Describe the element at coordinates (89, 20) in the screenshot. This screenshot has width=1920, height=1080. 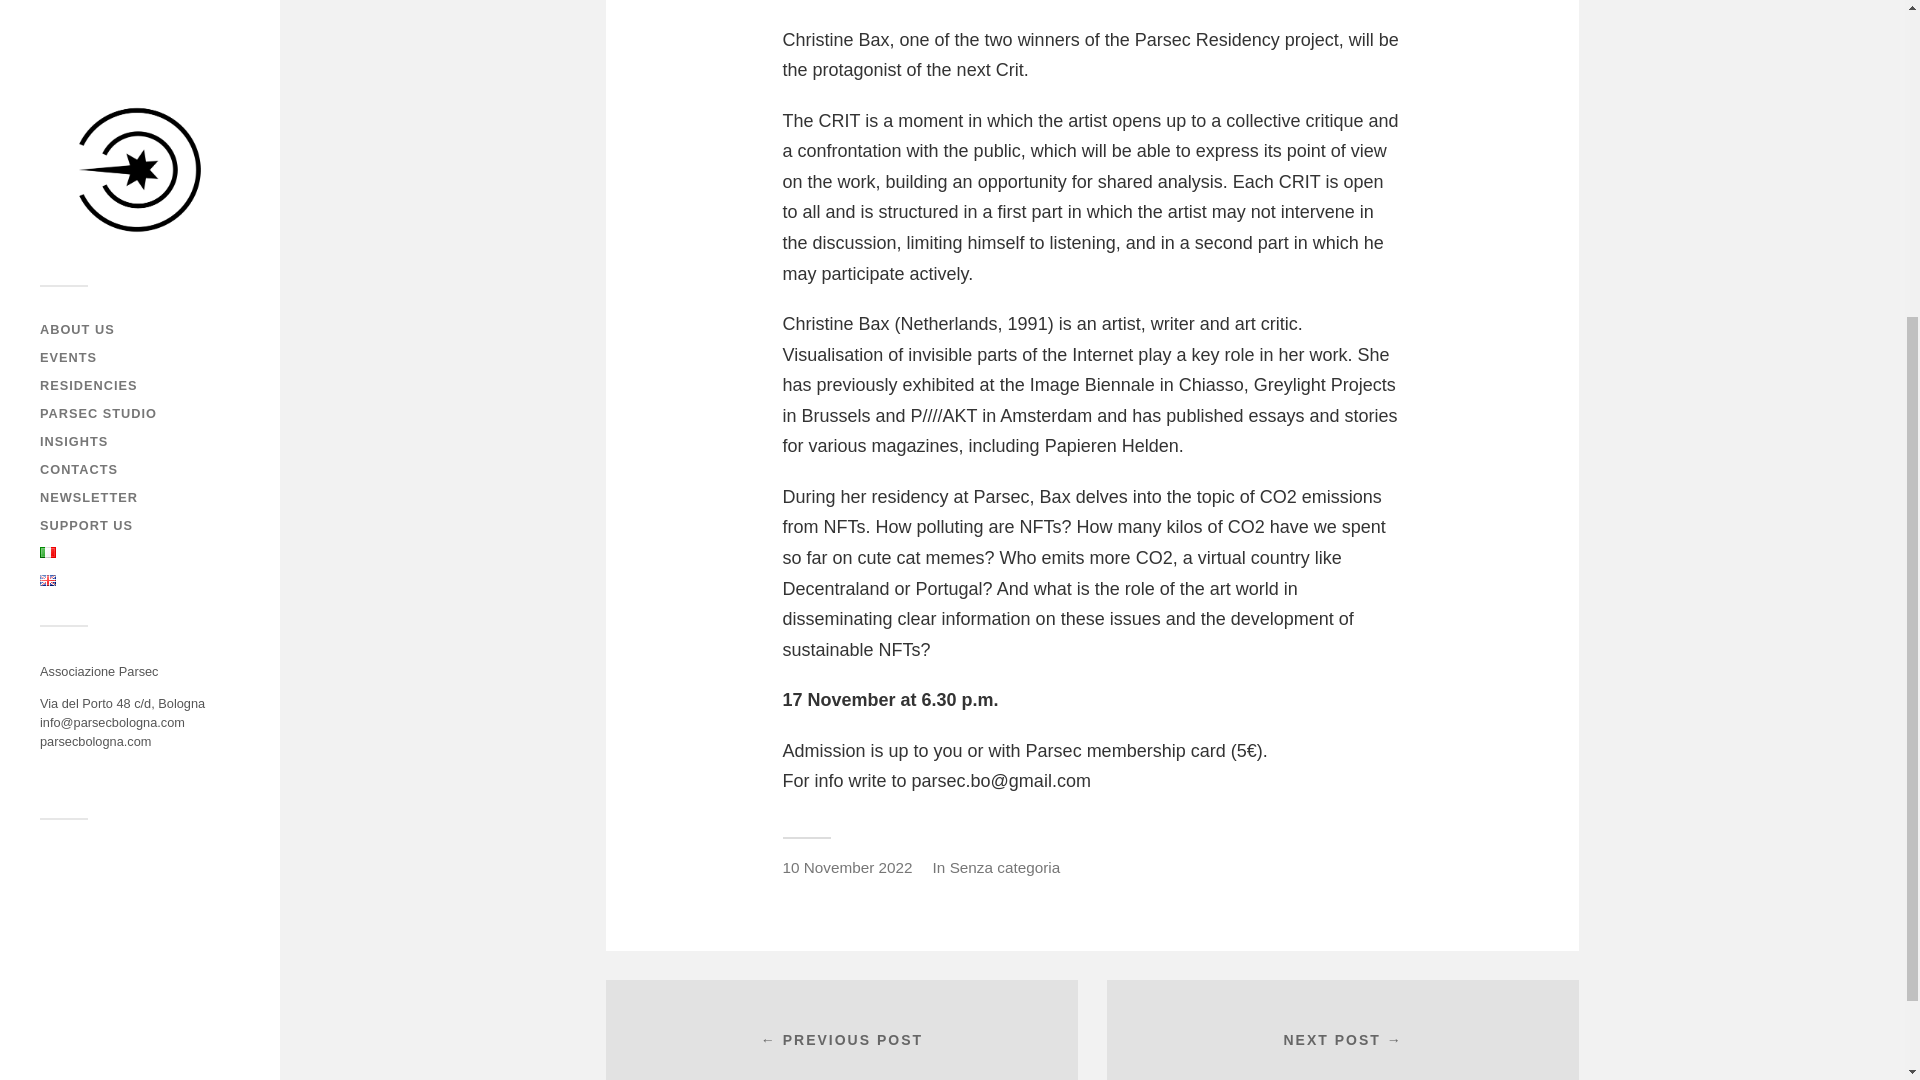
I see `NEWSLETTER` at that location.